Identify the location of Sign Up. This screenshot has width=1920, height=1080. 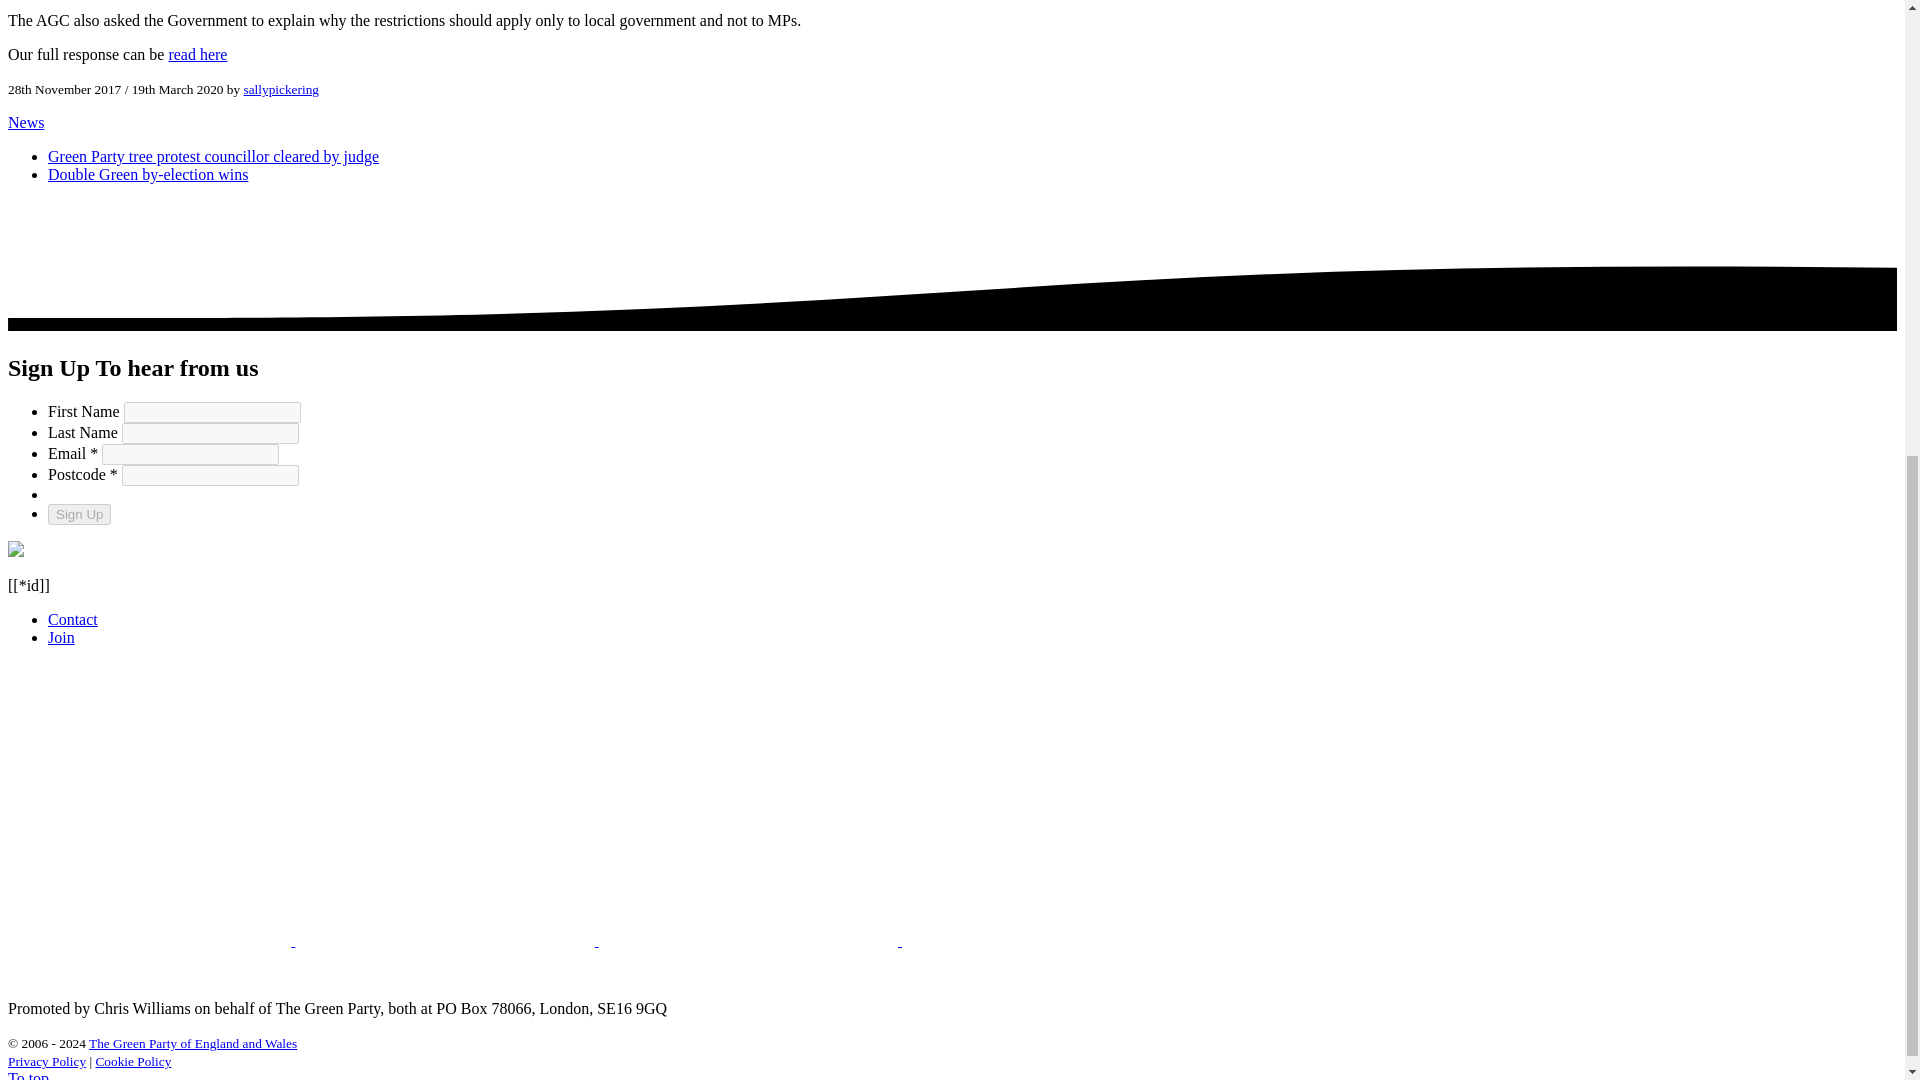
(80, 514).